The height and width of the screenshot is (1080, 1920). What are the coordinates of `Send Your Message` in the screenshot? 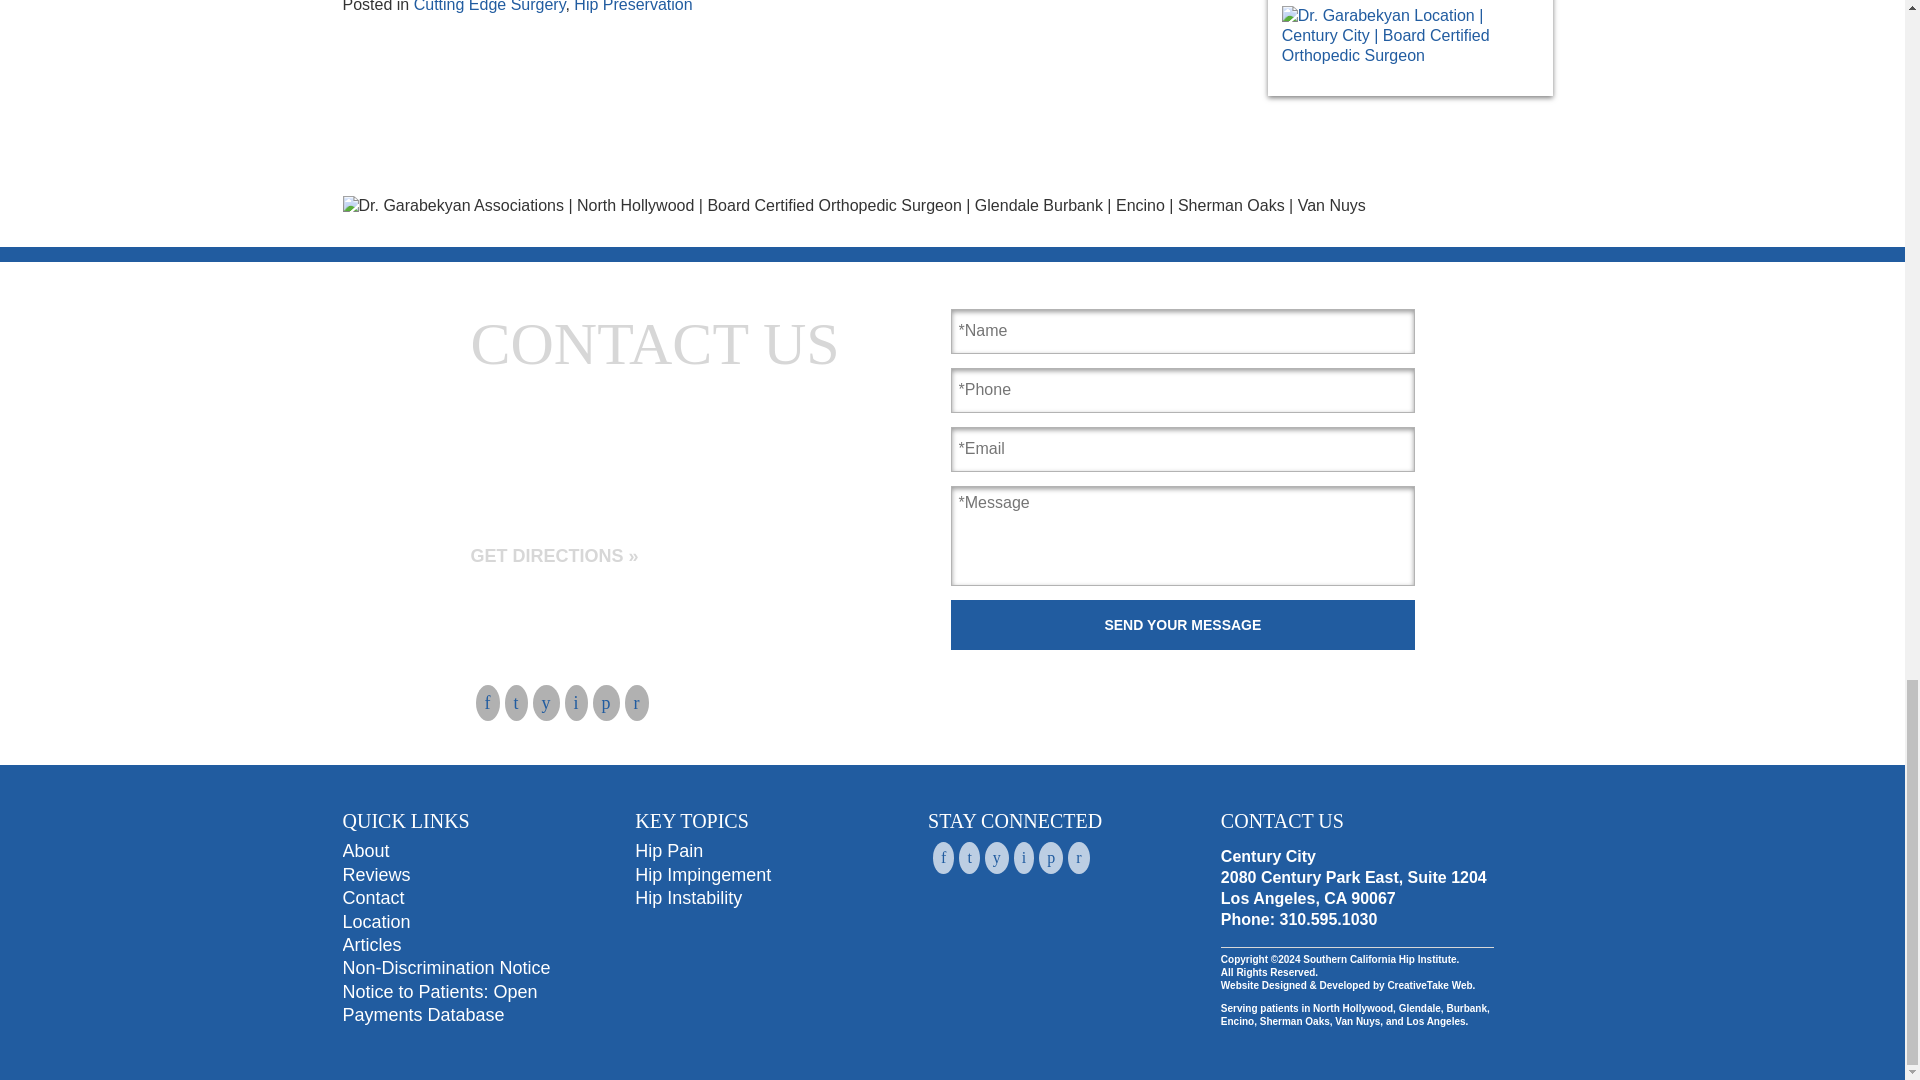 It's located at (1183, 625).